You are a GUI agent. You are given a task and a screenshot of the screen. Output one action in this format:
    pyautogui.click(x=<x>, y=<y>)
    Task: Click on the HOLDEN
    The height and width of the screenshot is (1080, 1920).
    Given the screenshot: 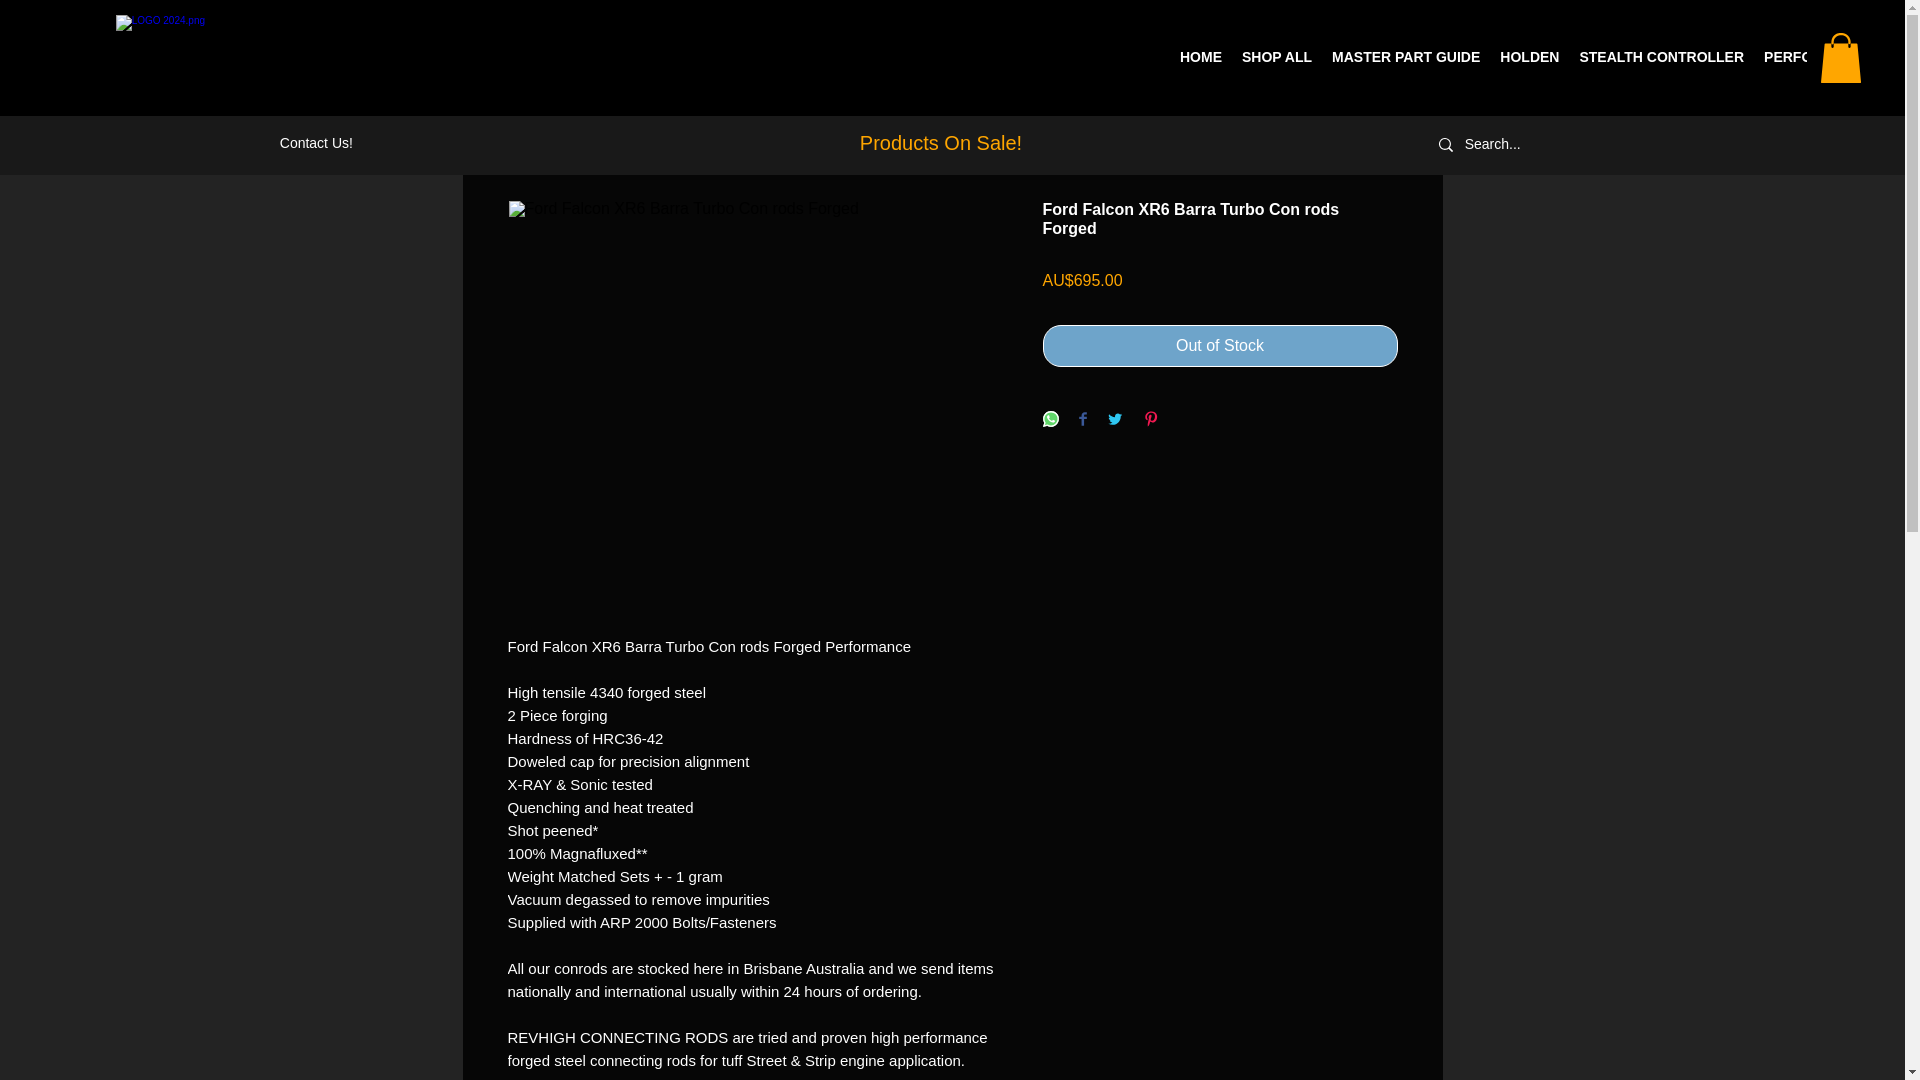 What is the action you would take?
    pyautogui.click(x=1528, y=57)
    